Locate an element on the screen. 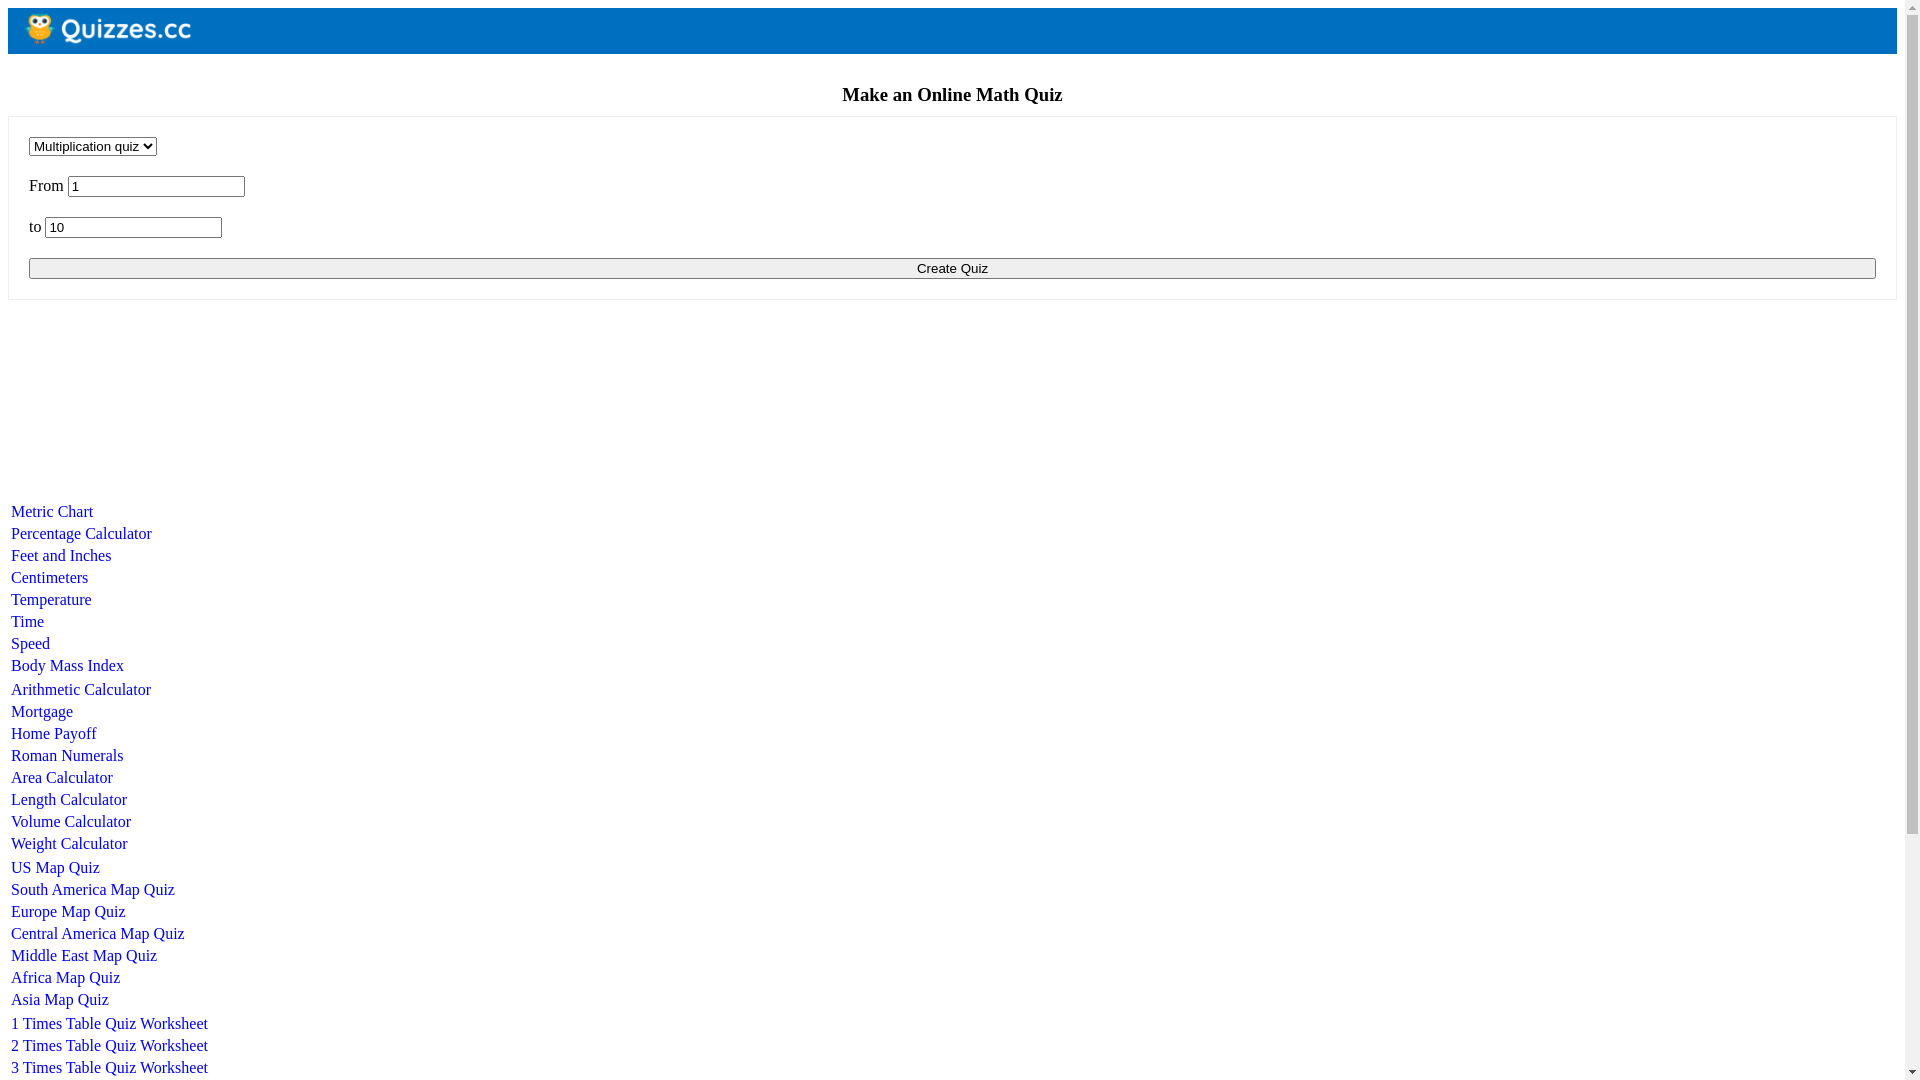 Image resolution: width=1920 pixels, height=1080 pixels. Create Quiz is located at coordinates (952, 268).